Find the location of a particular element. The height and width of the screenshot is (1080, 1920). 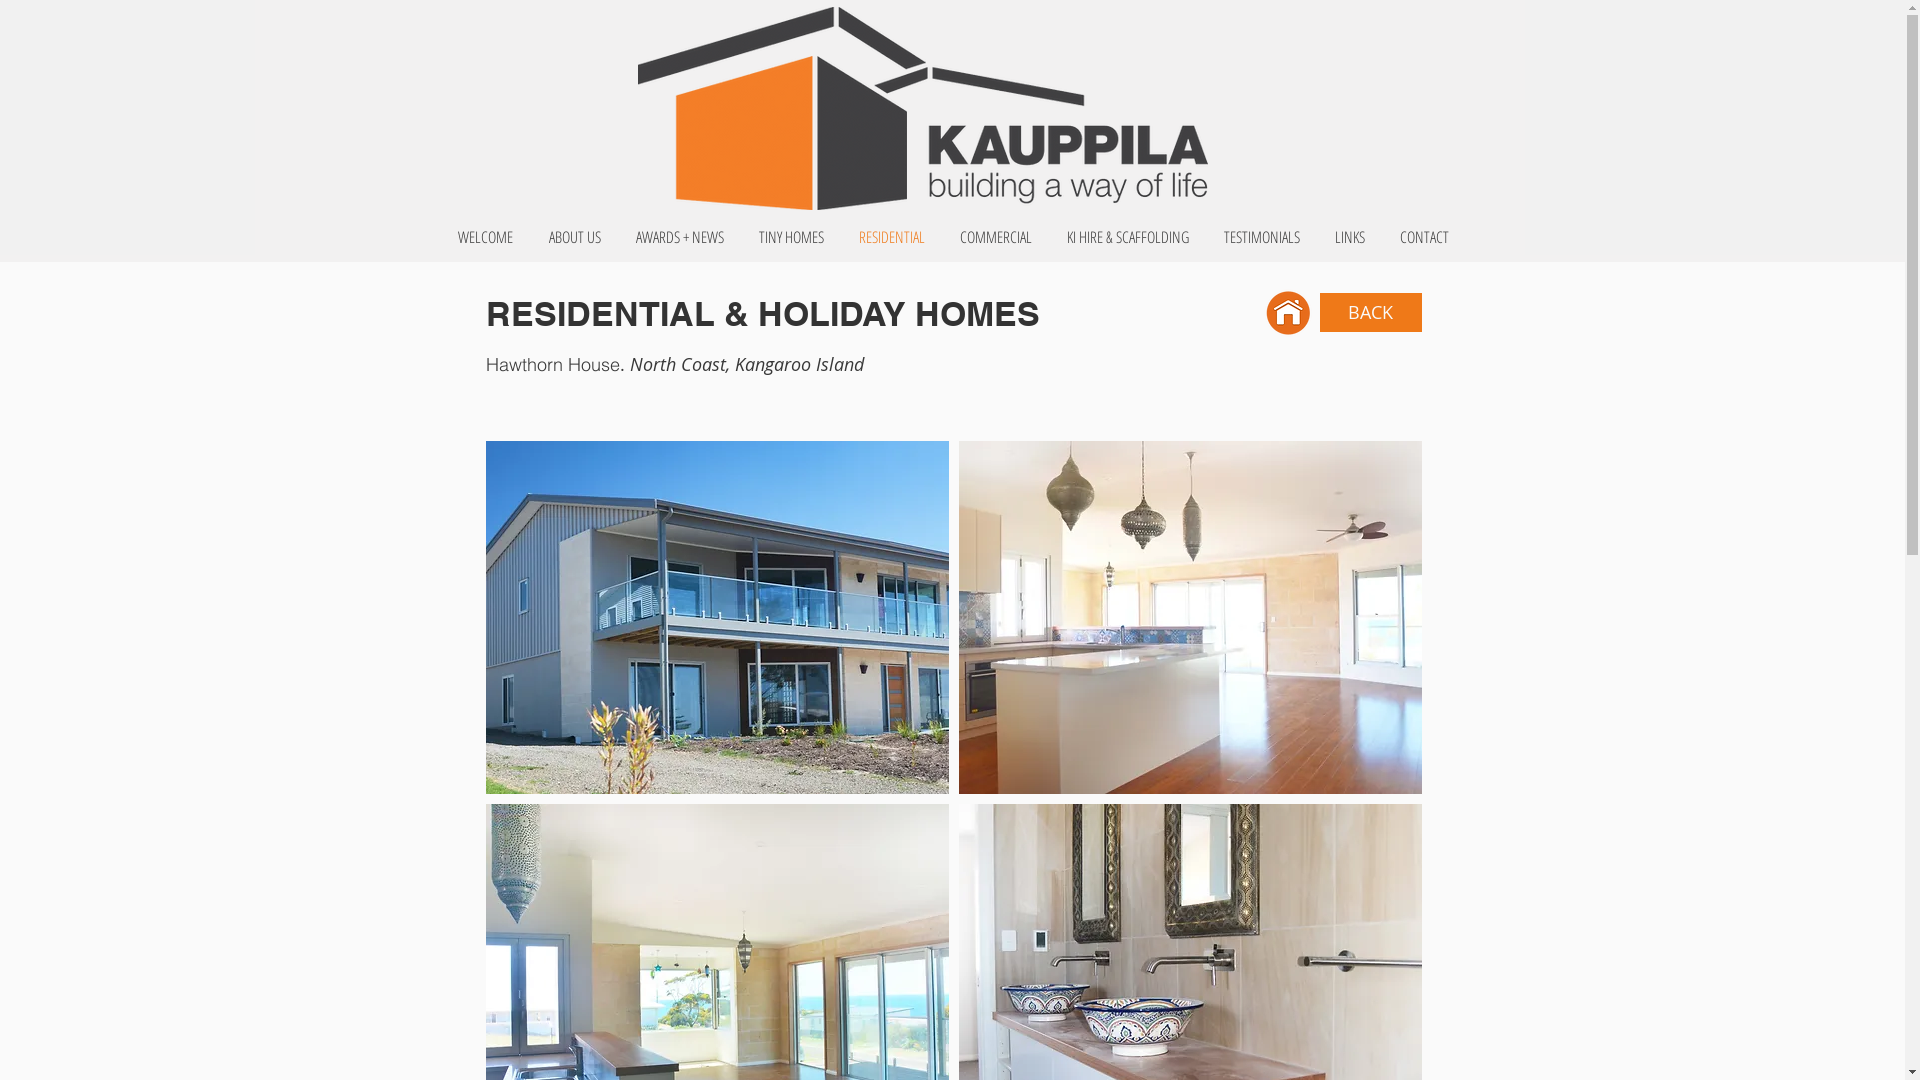

KI HIRE & SCAFFOLDING is located at coordinates (1128, 237).